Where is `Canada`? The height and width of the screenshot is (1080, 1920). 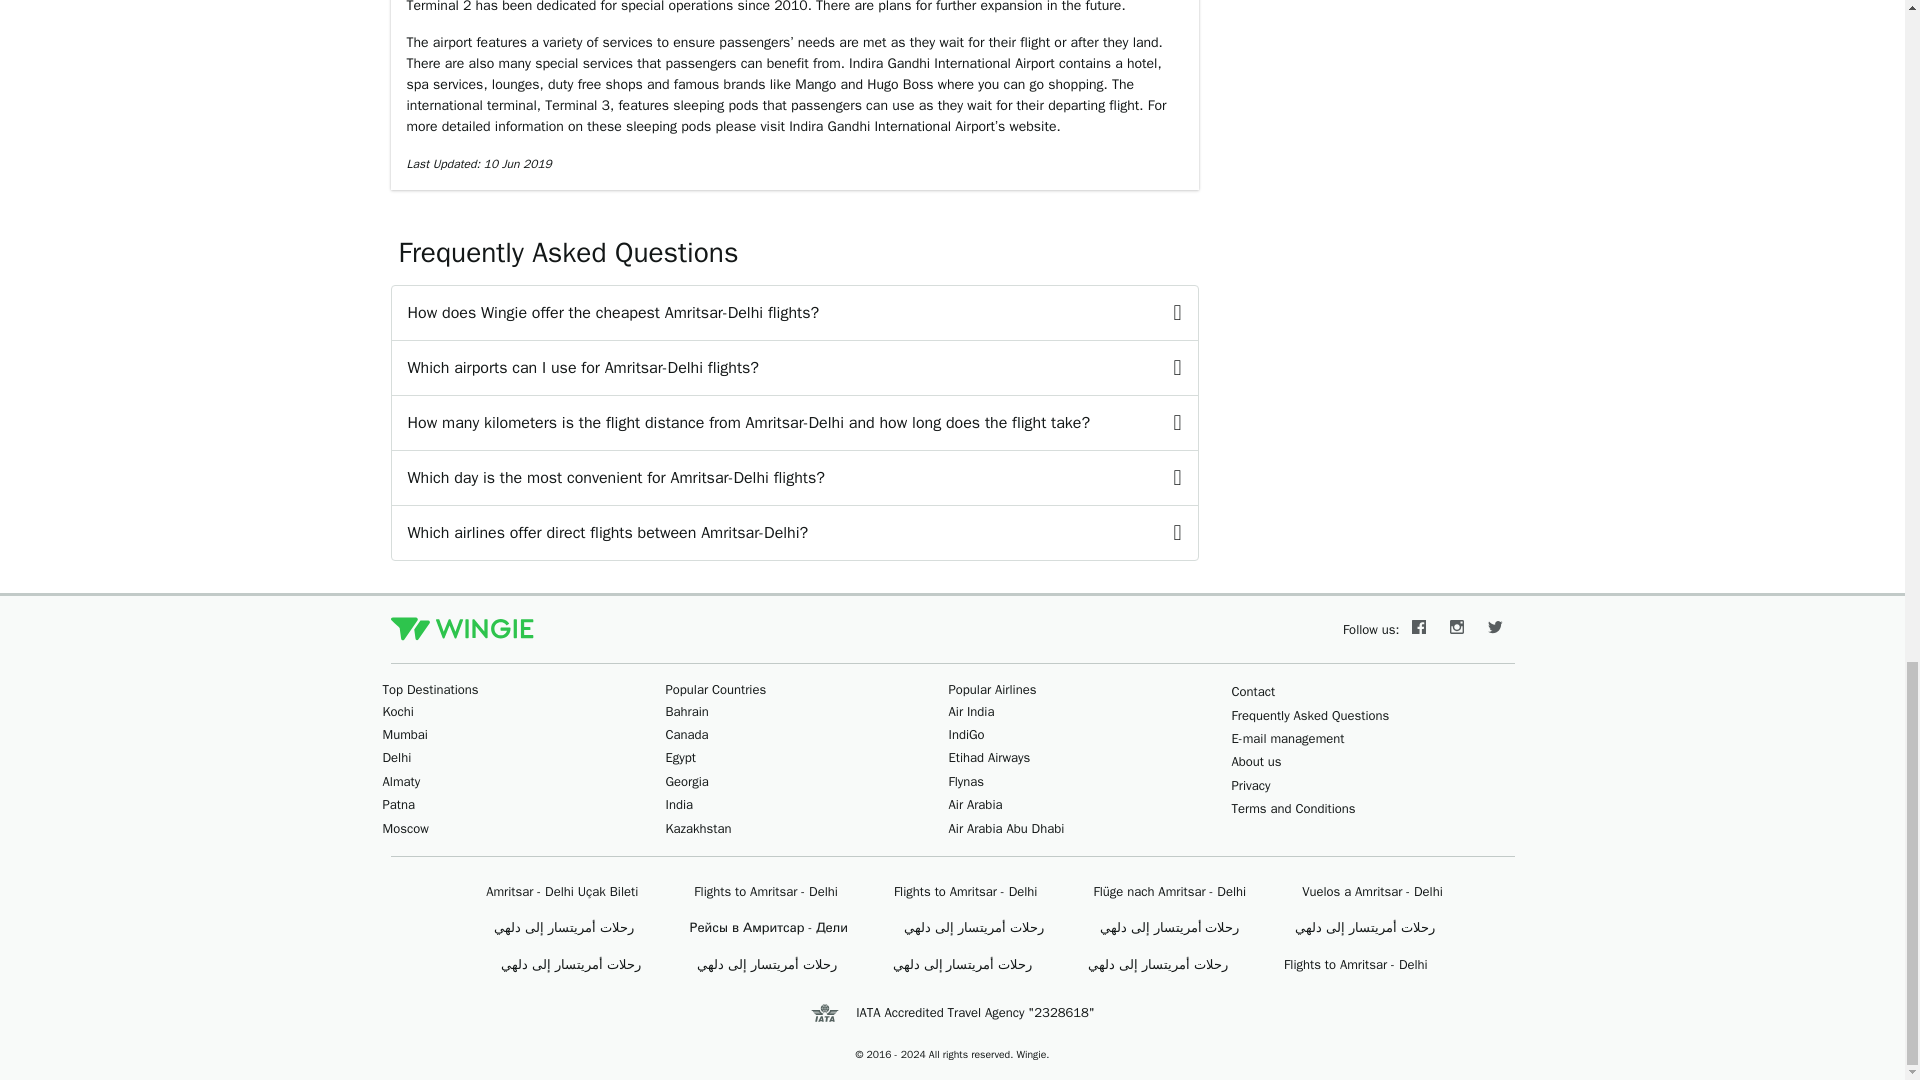
Canada is located at coordinates (687, 734).